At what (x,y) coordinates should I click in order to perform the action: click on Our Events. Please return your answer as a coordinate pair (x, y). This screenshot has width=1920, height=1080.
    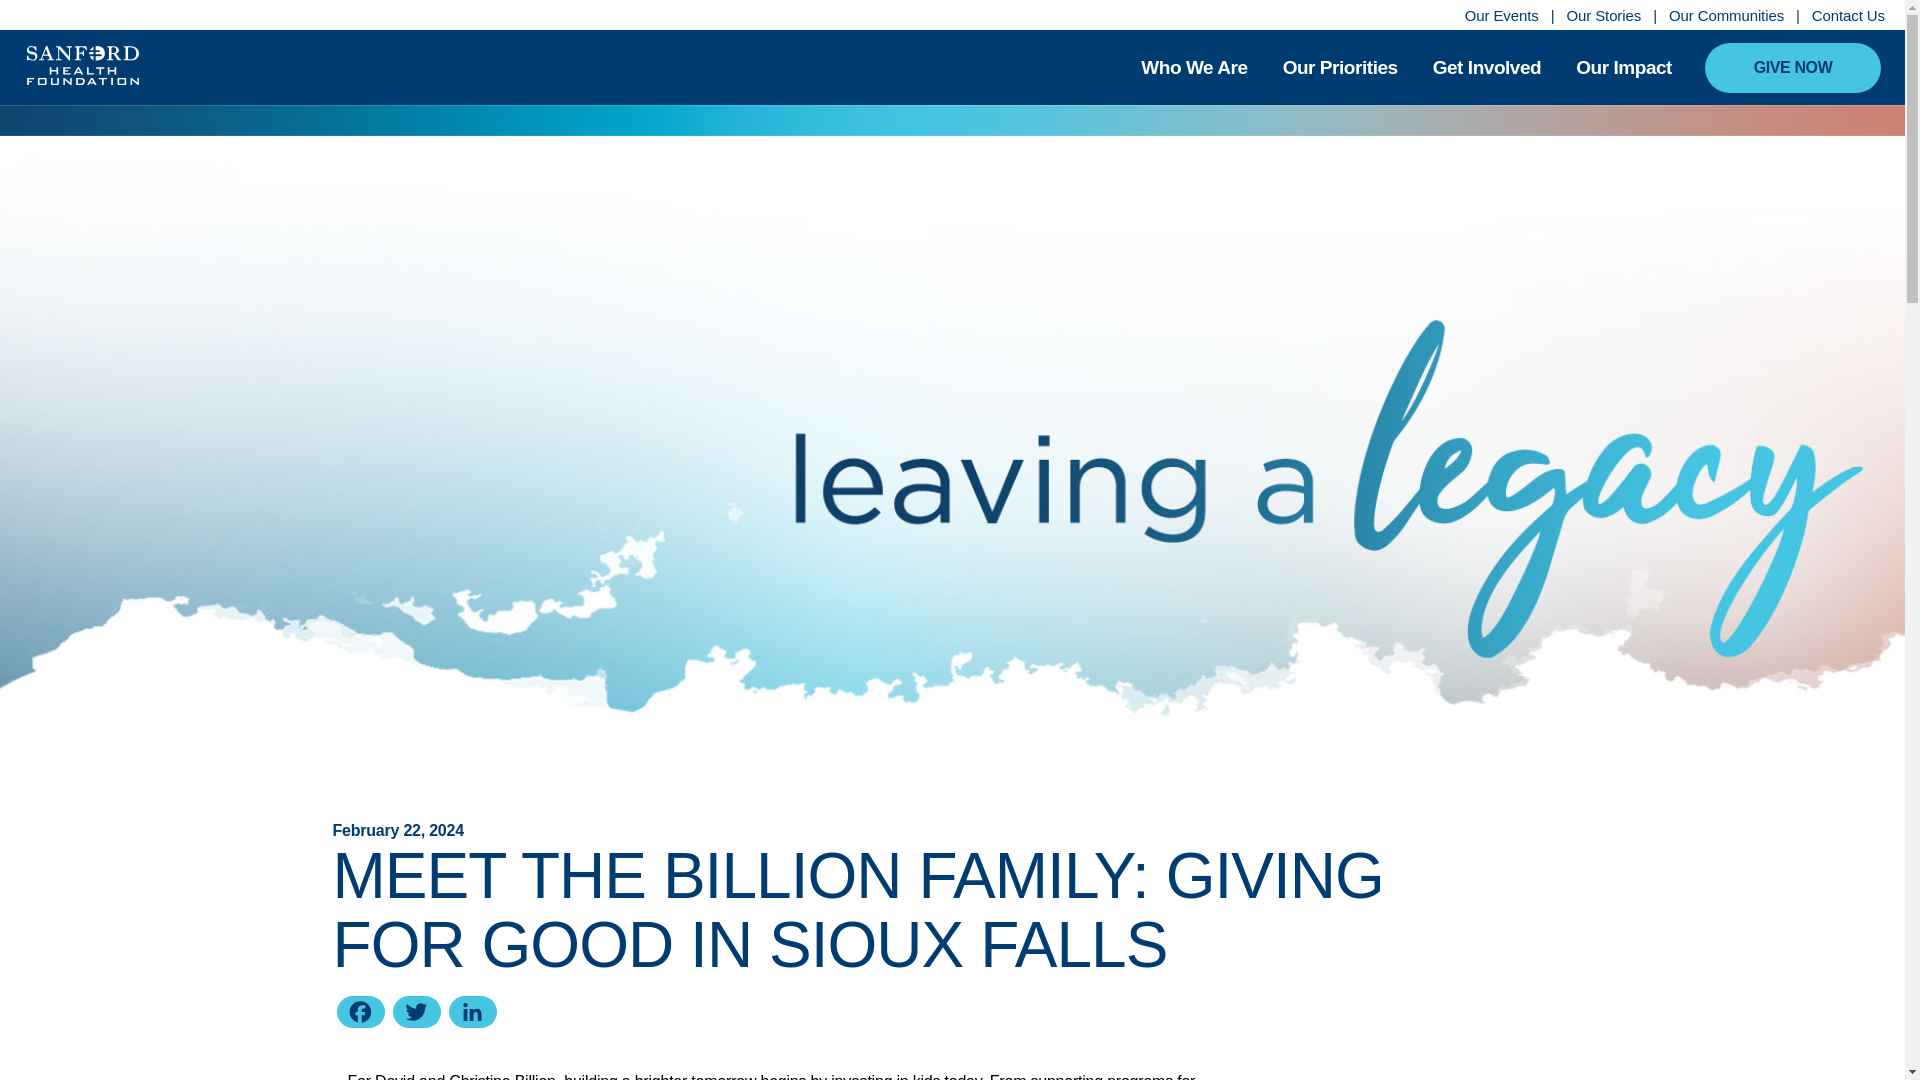
    Looking at the image, I should click on (1502, 14).